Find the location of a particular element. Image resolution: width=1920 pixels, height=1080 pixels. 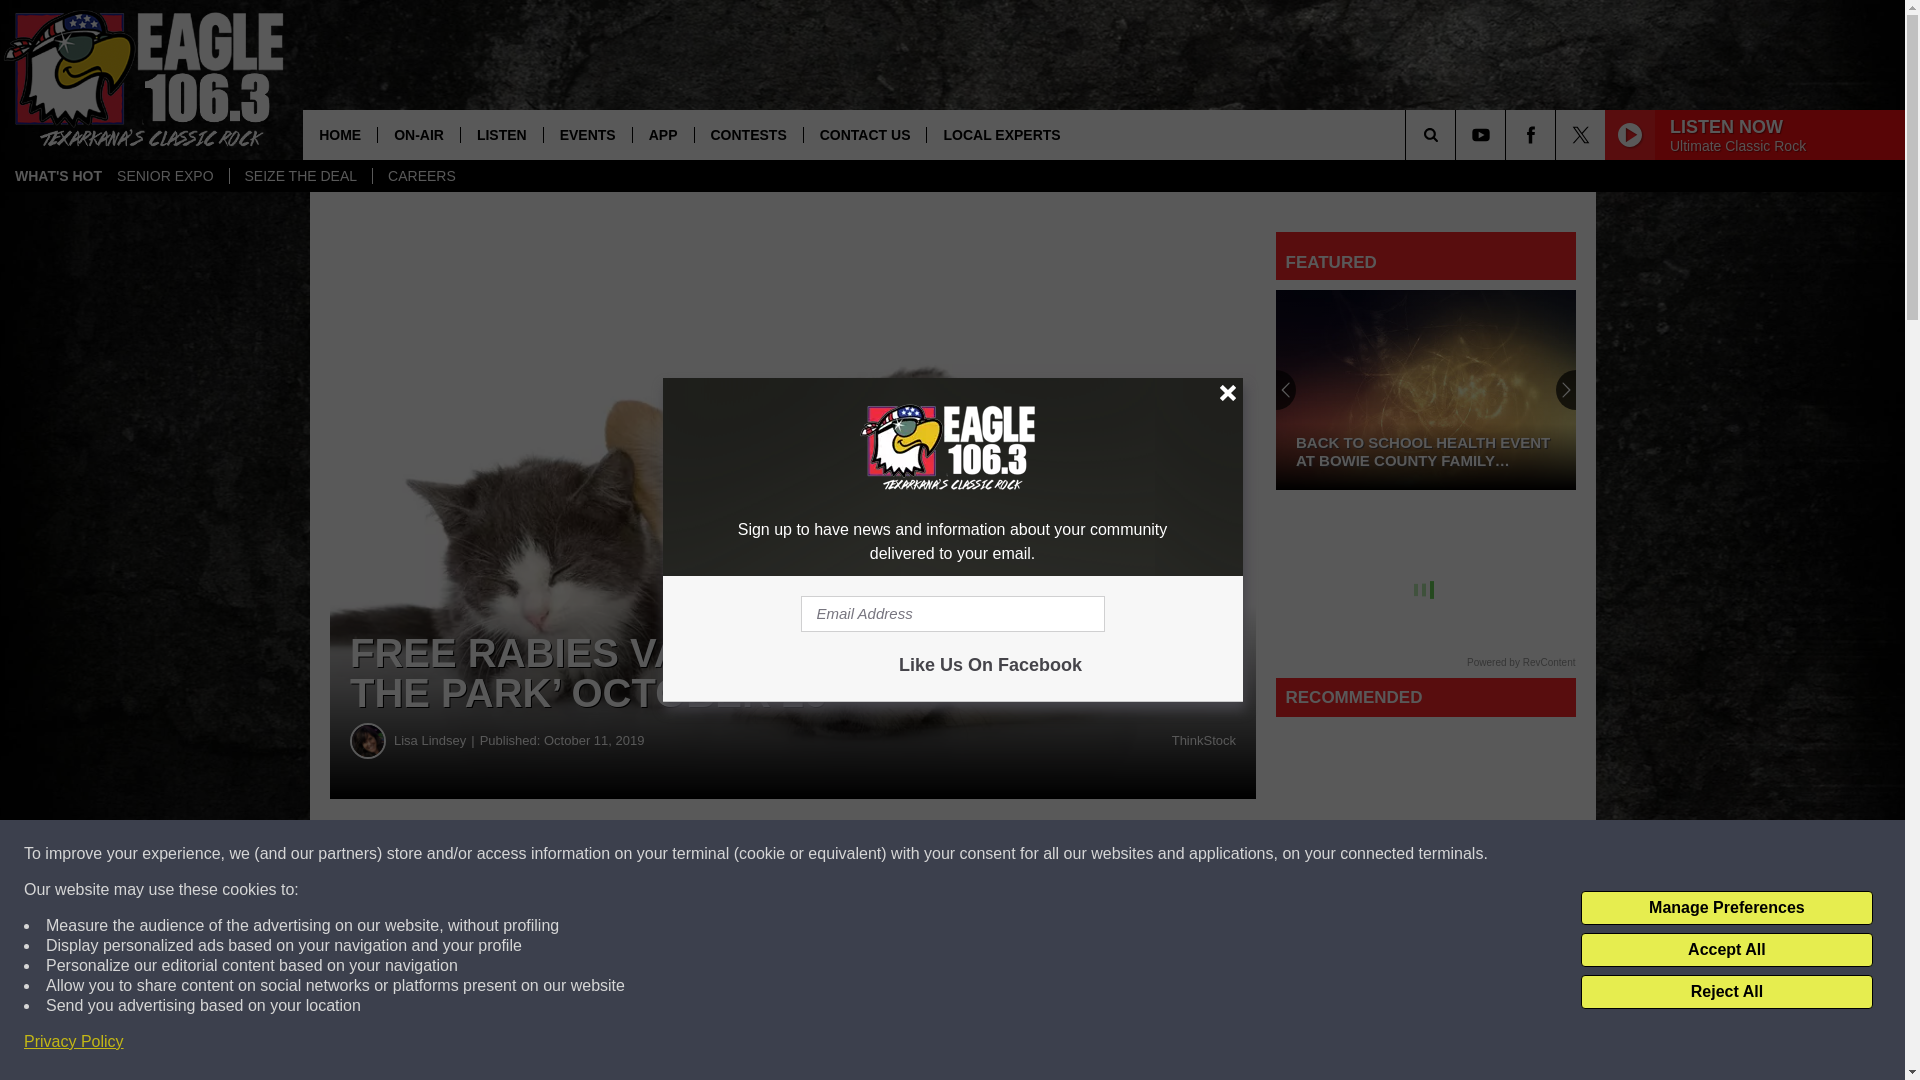

SEIZE THE DEAL is located at coordinates (300, 176).